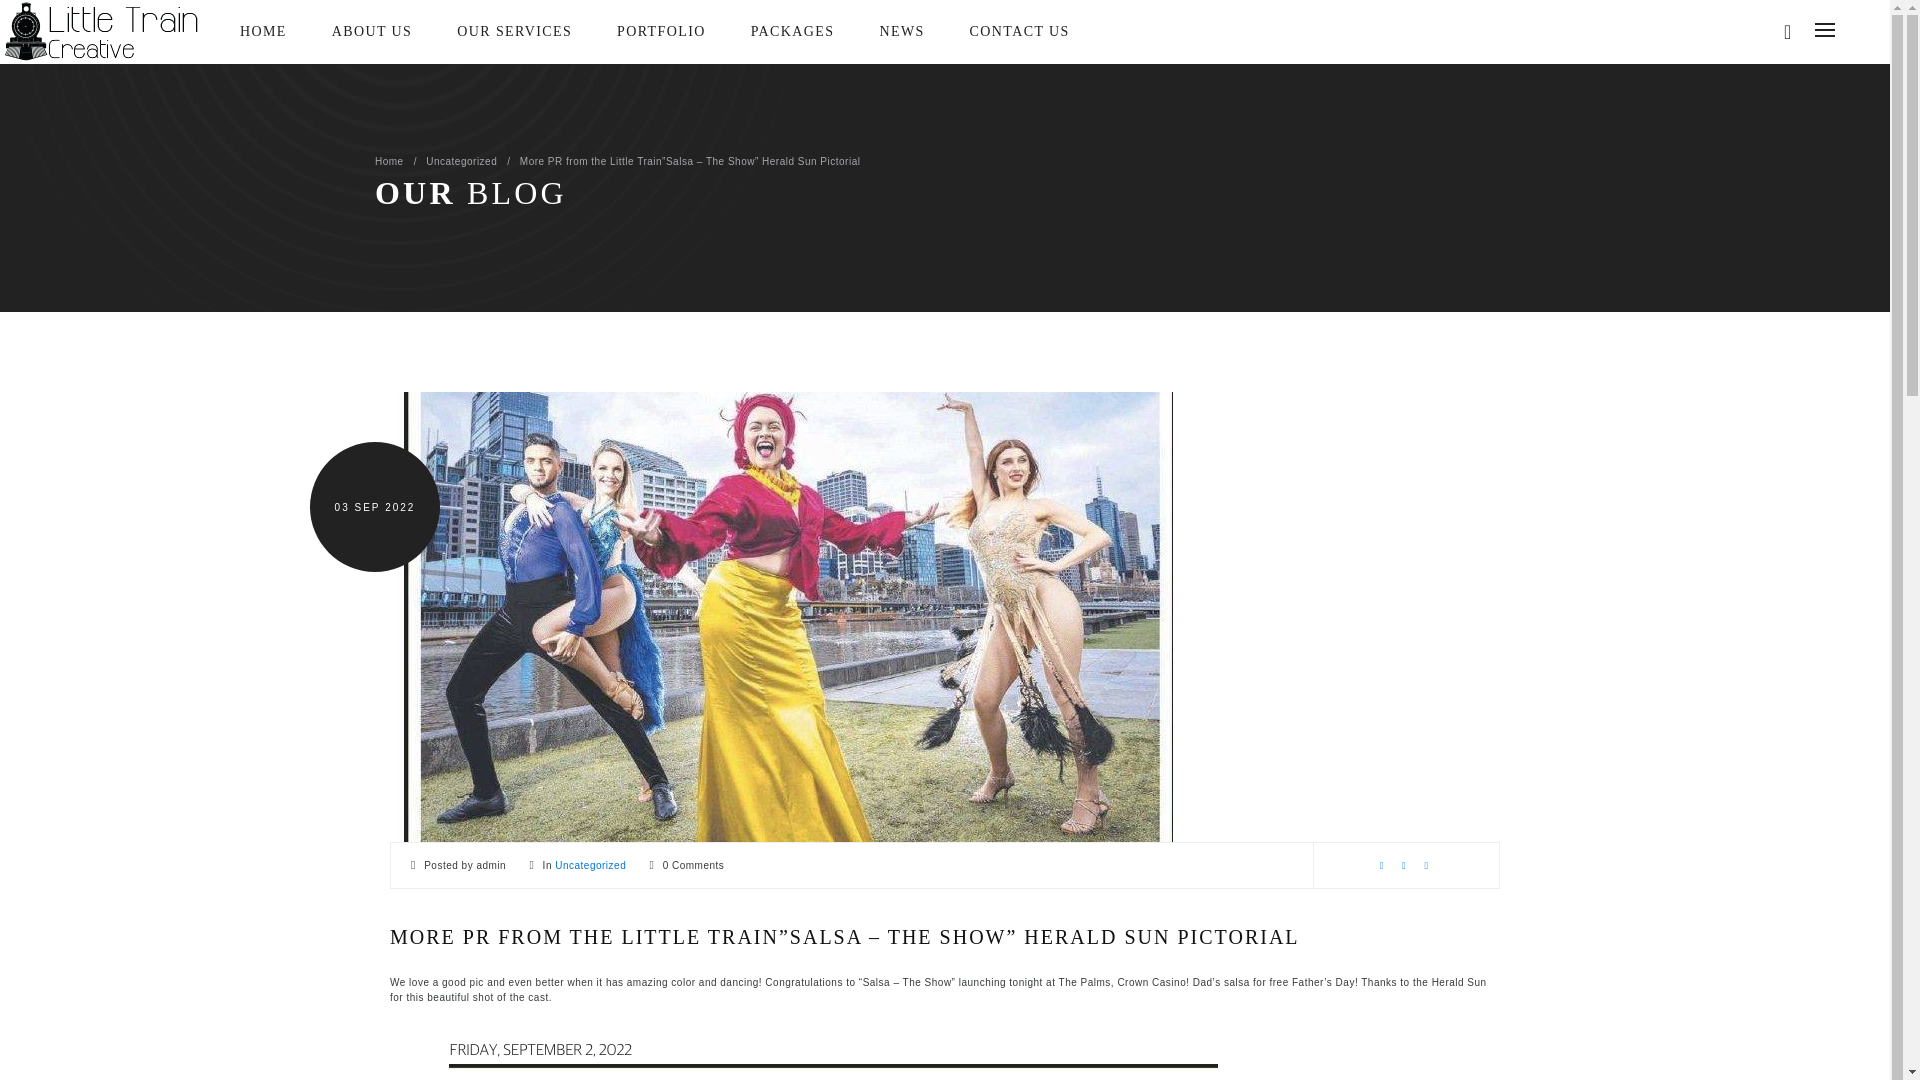  What do you see at coordinates (792, 30) in the screenshot?
I see `PACKAGES` at bounding box center [792, 30].